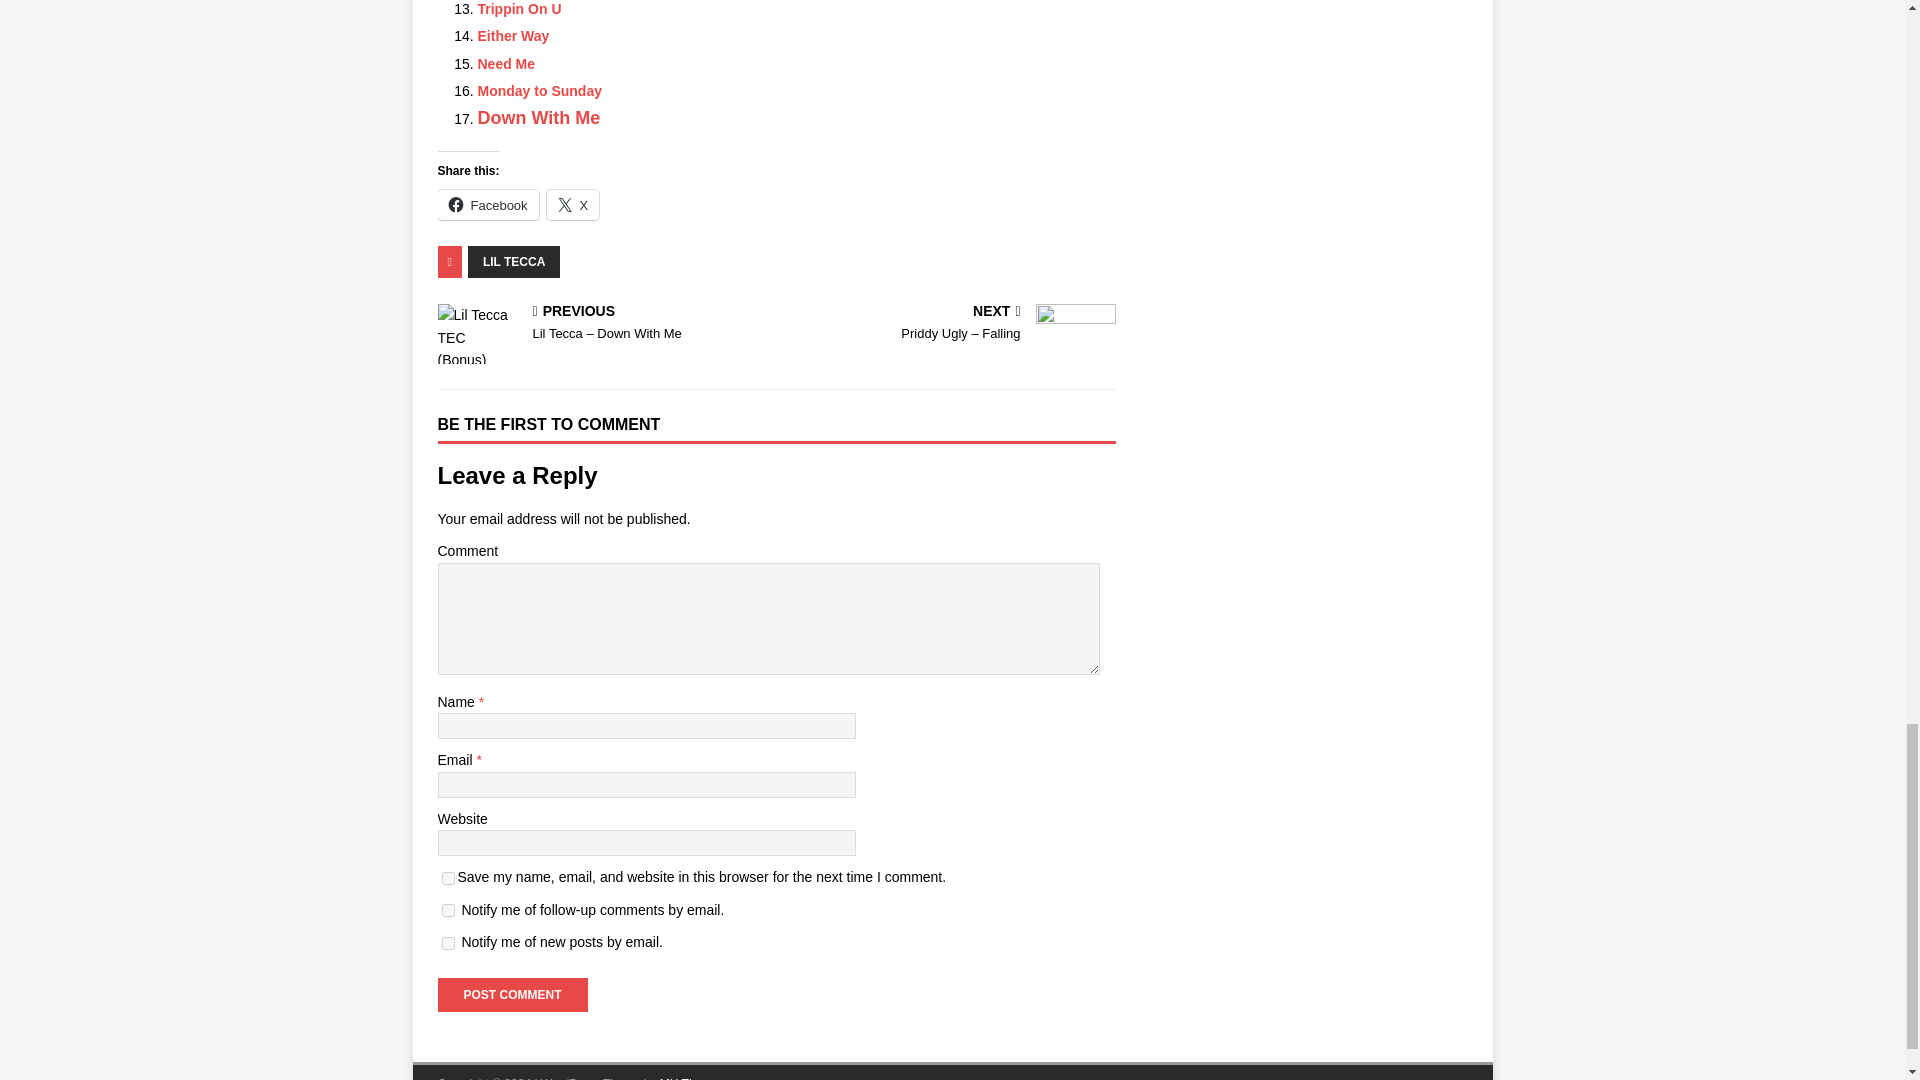  I want to click on Down With Me, so click(539, 118).